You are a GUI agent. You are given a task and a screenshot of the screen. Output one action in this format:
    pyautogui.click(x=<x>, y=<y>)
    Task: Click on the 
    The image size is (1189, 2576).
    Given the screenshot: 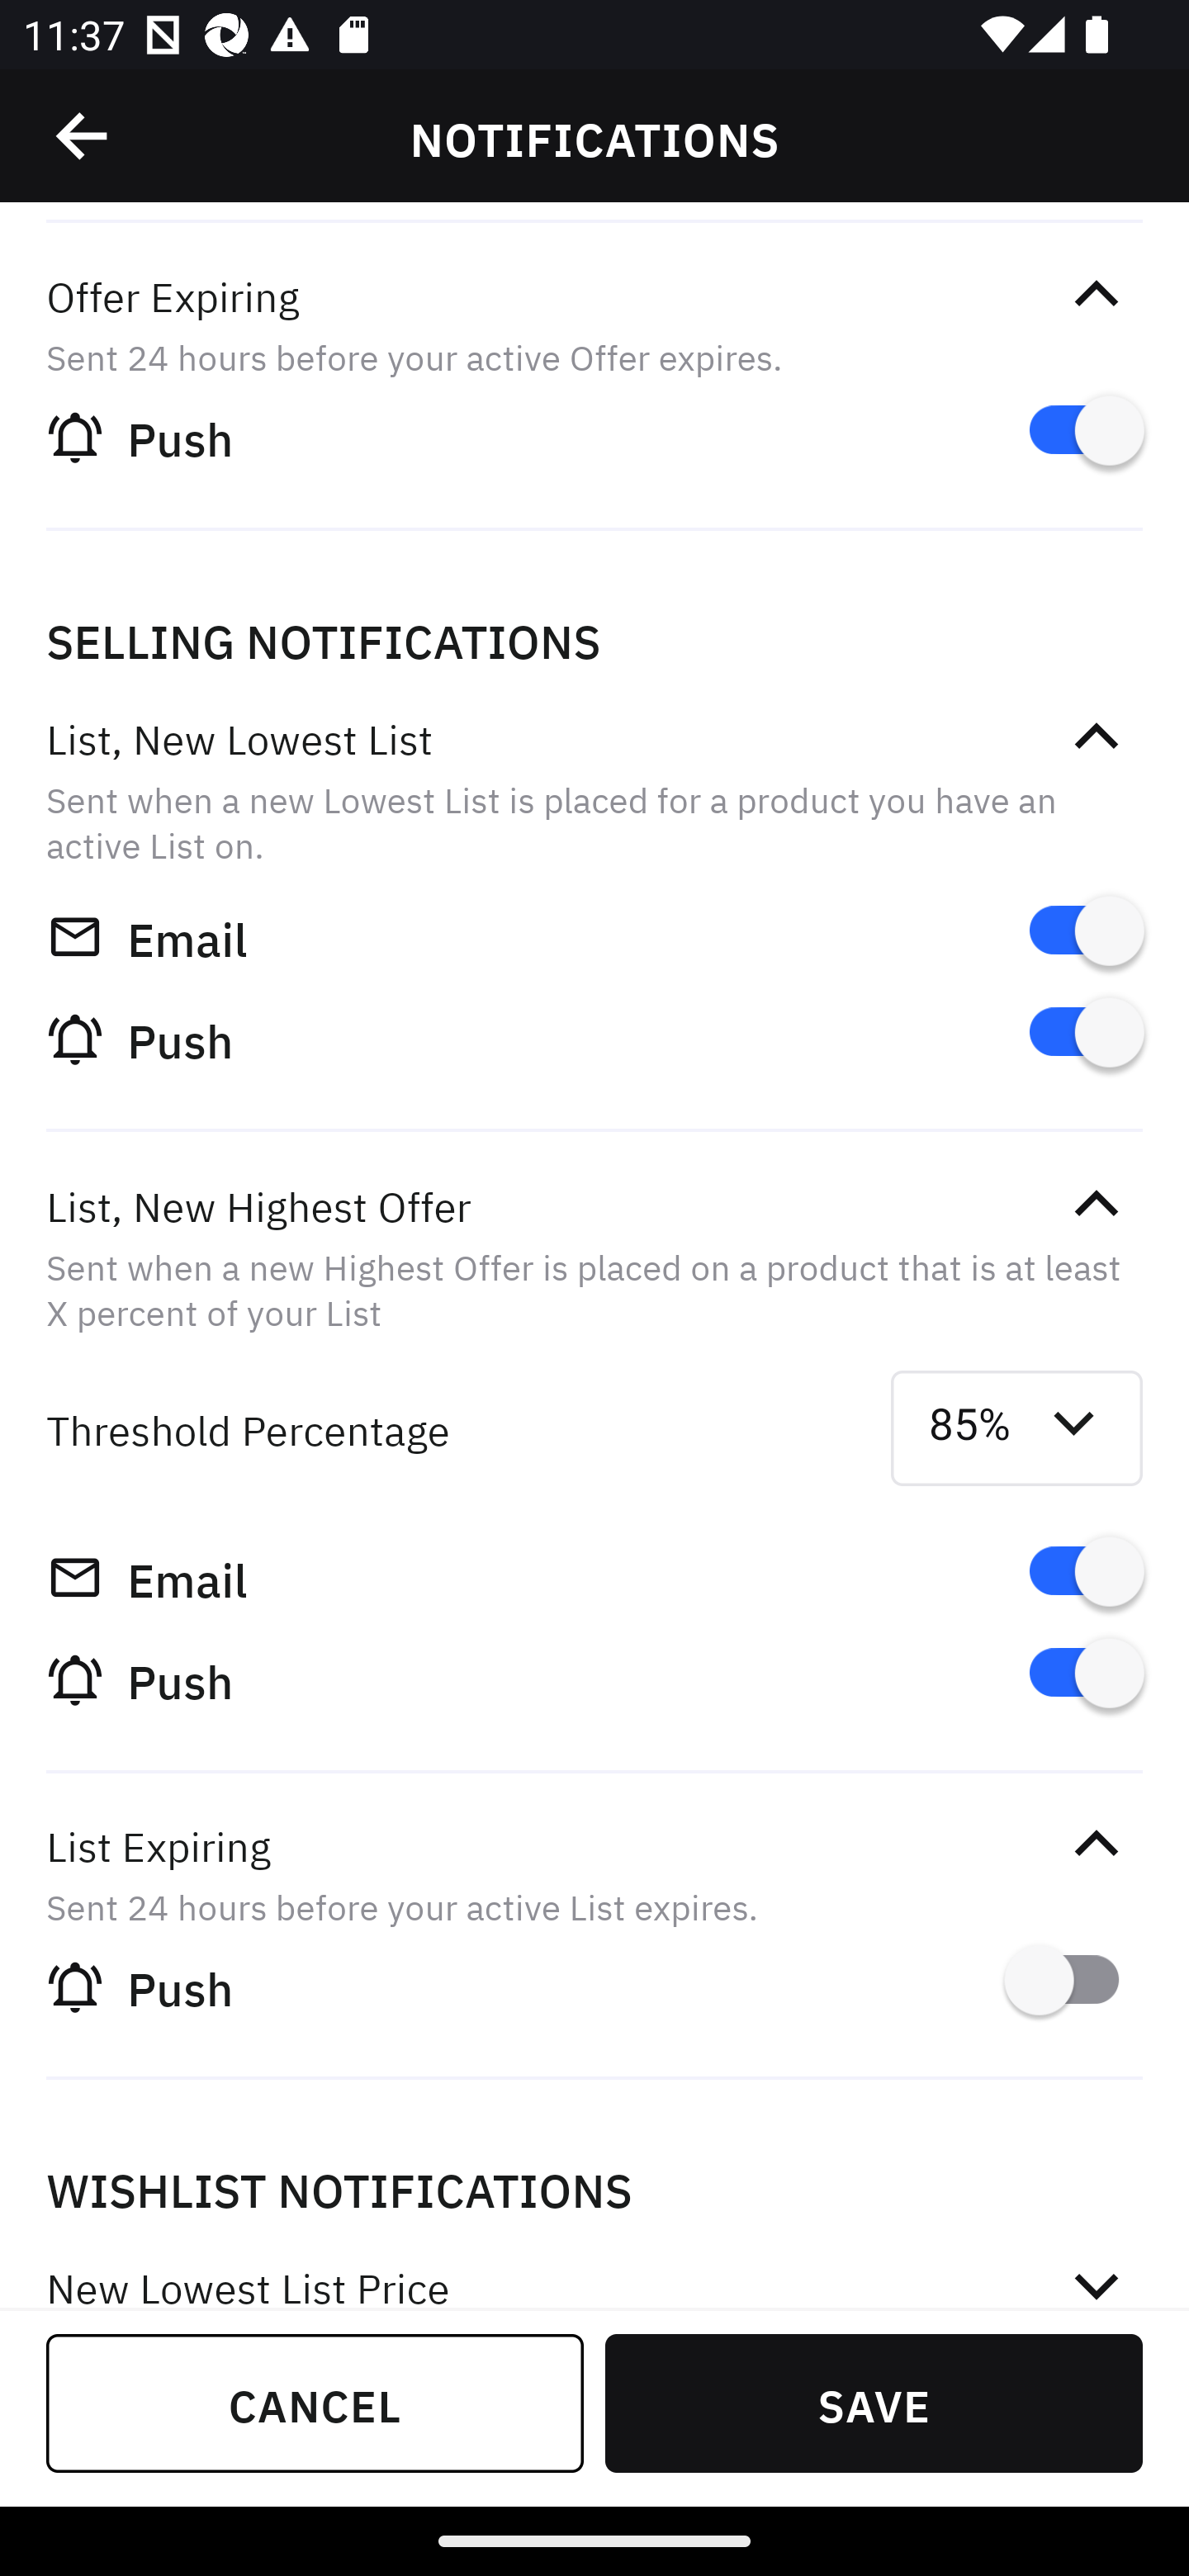 What is the action you would take?
    pyautogui.click(x=1096, y=1204)
    